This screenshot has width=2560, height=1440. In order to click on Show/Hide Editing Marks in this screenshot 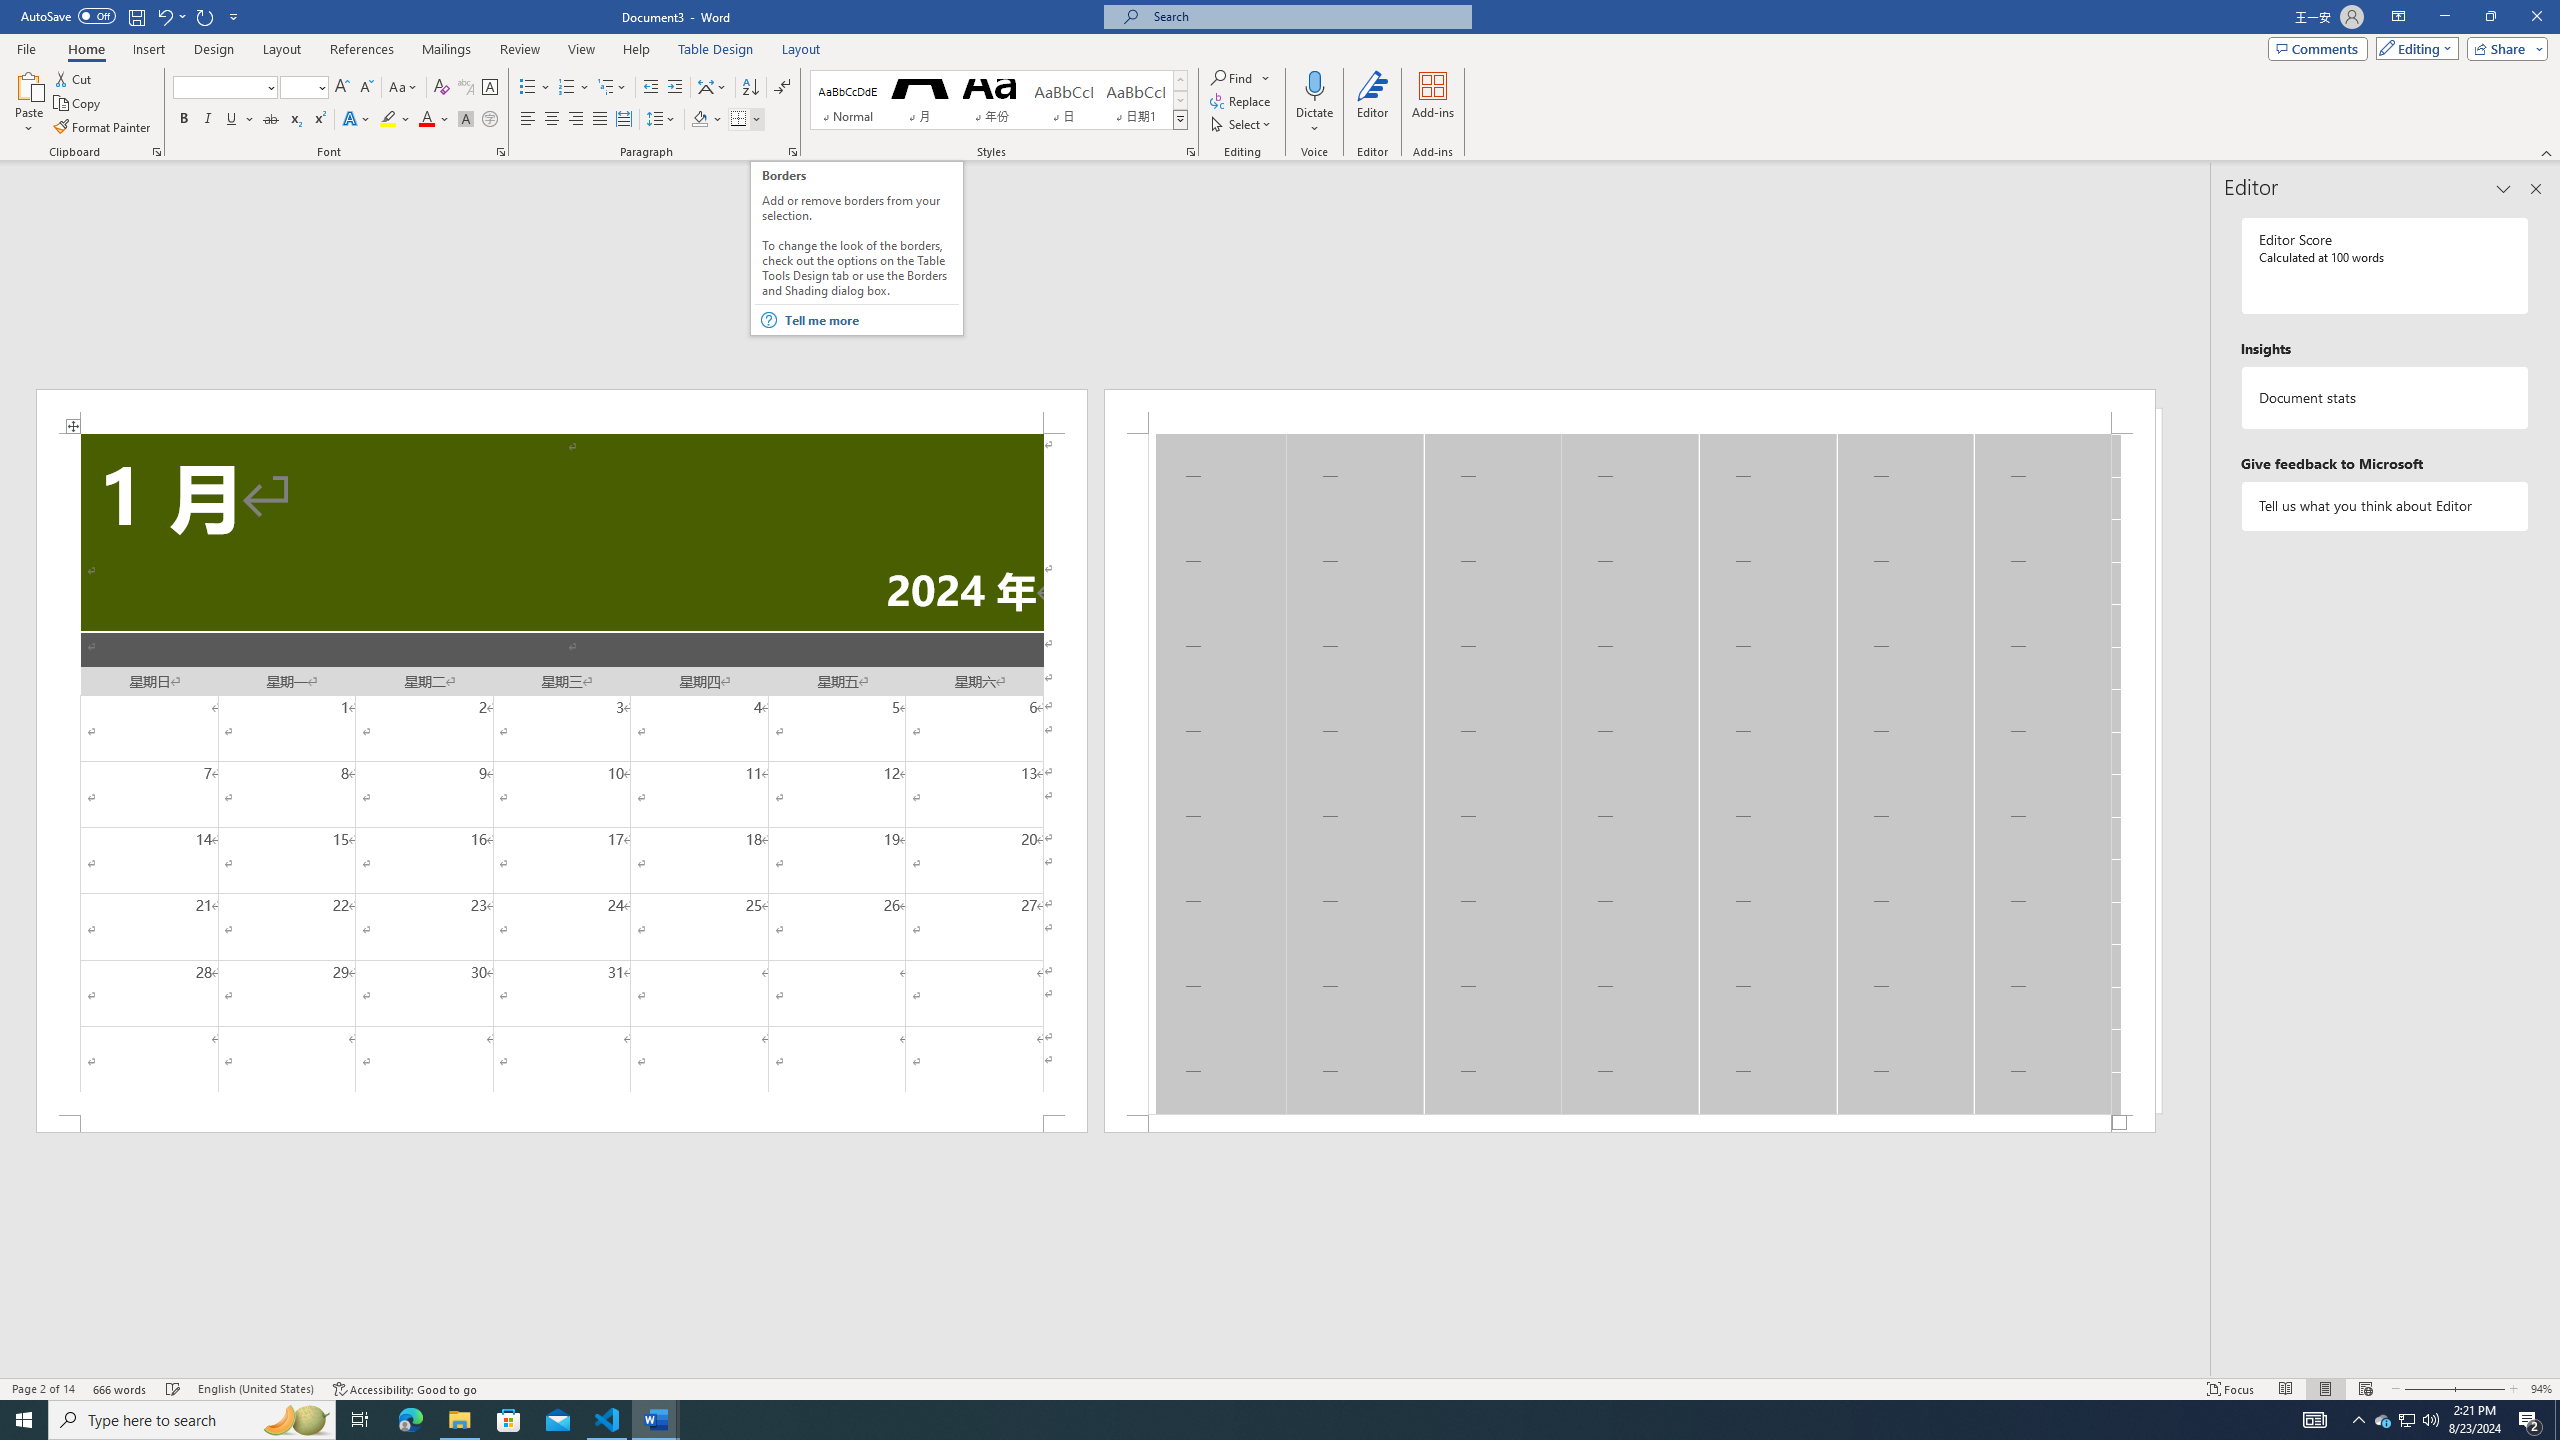, I will do `click(782, 88)`.